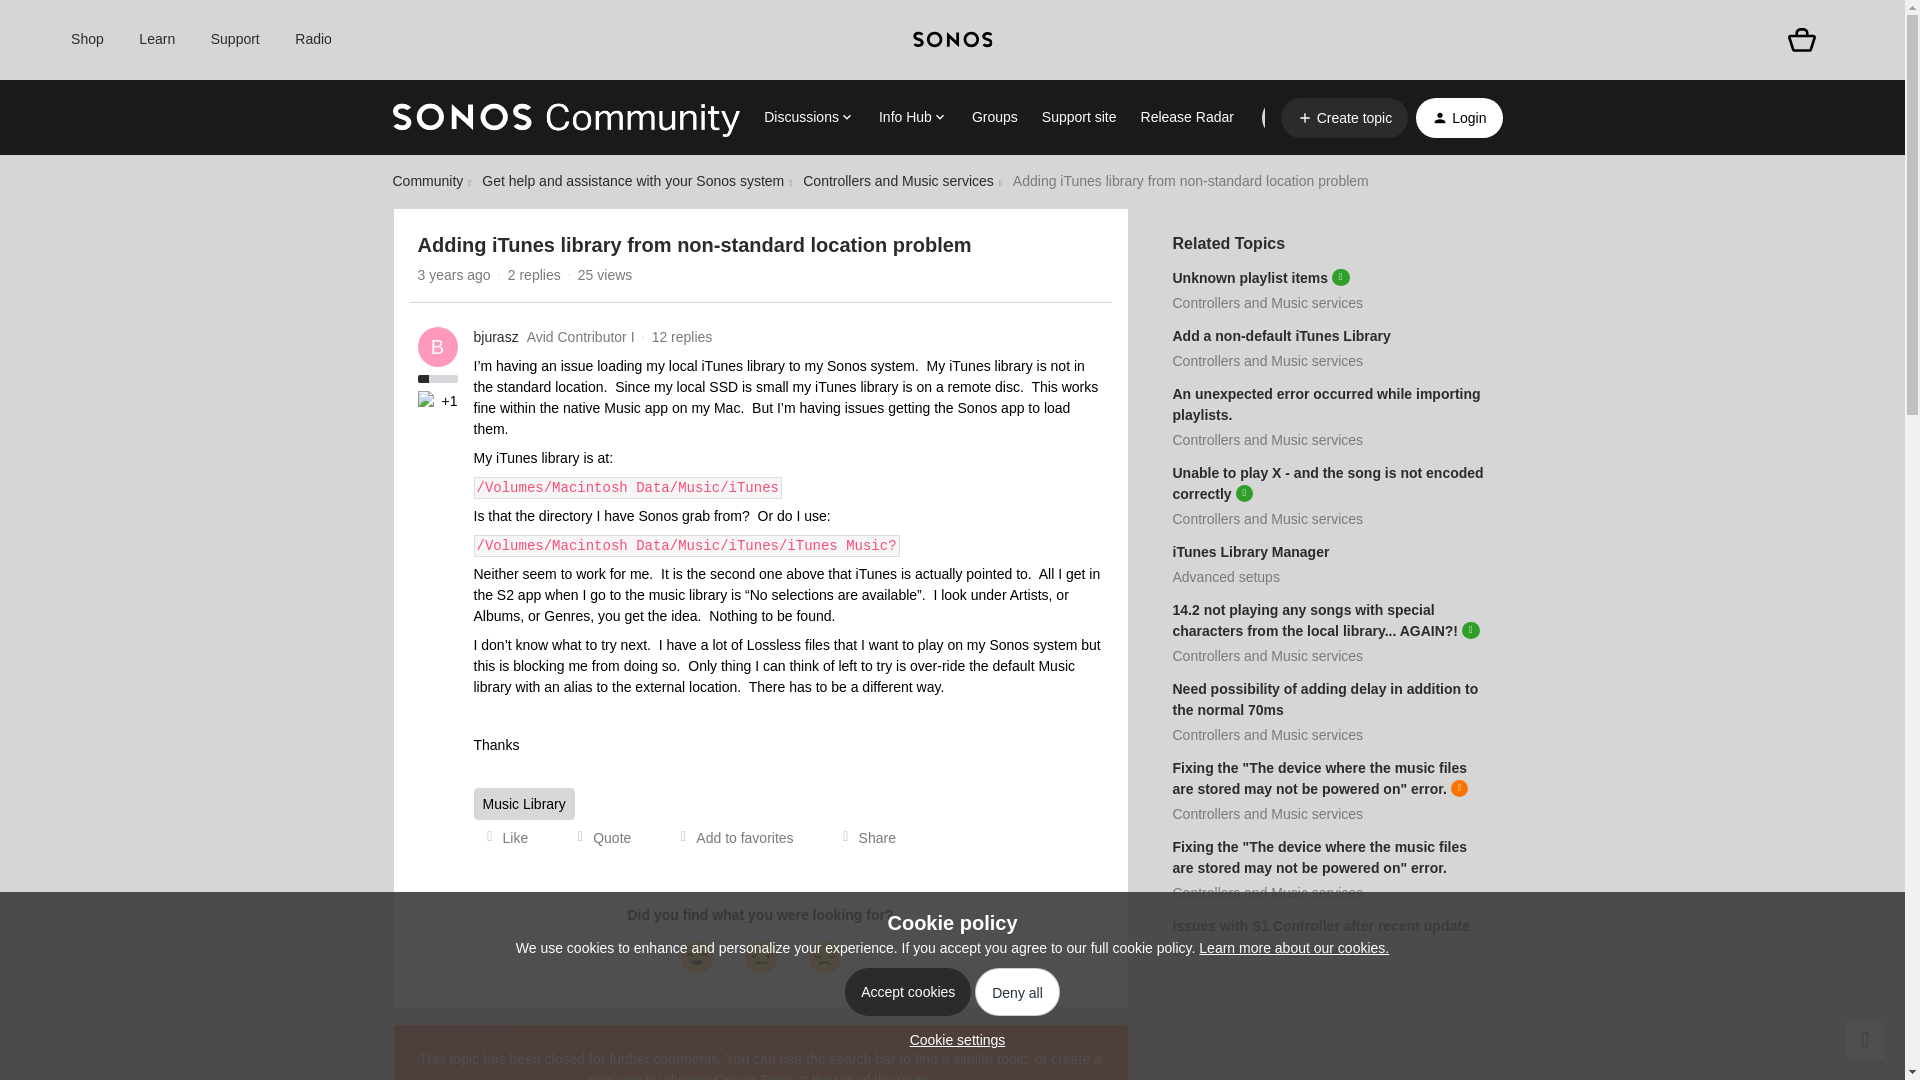 The width and height of the screenshot is (1920, 1080). What do you see at coordinates (87, 40) in the screenshot?
I see `Shop` at bounding box center [87, 40].